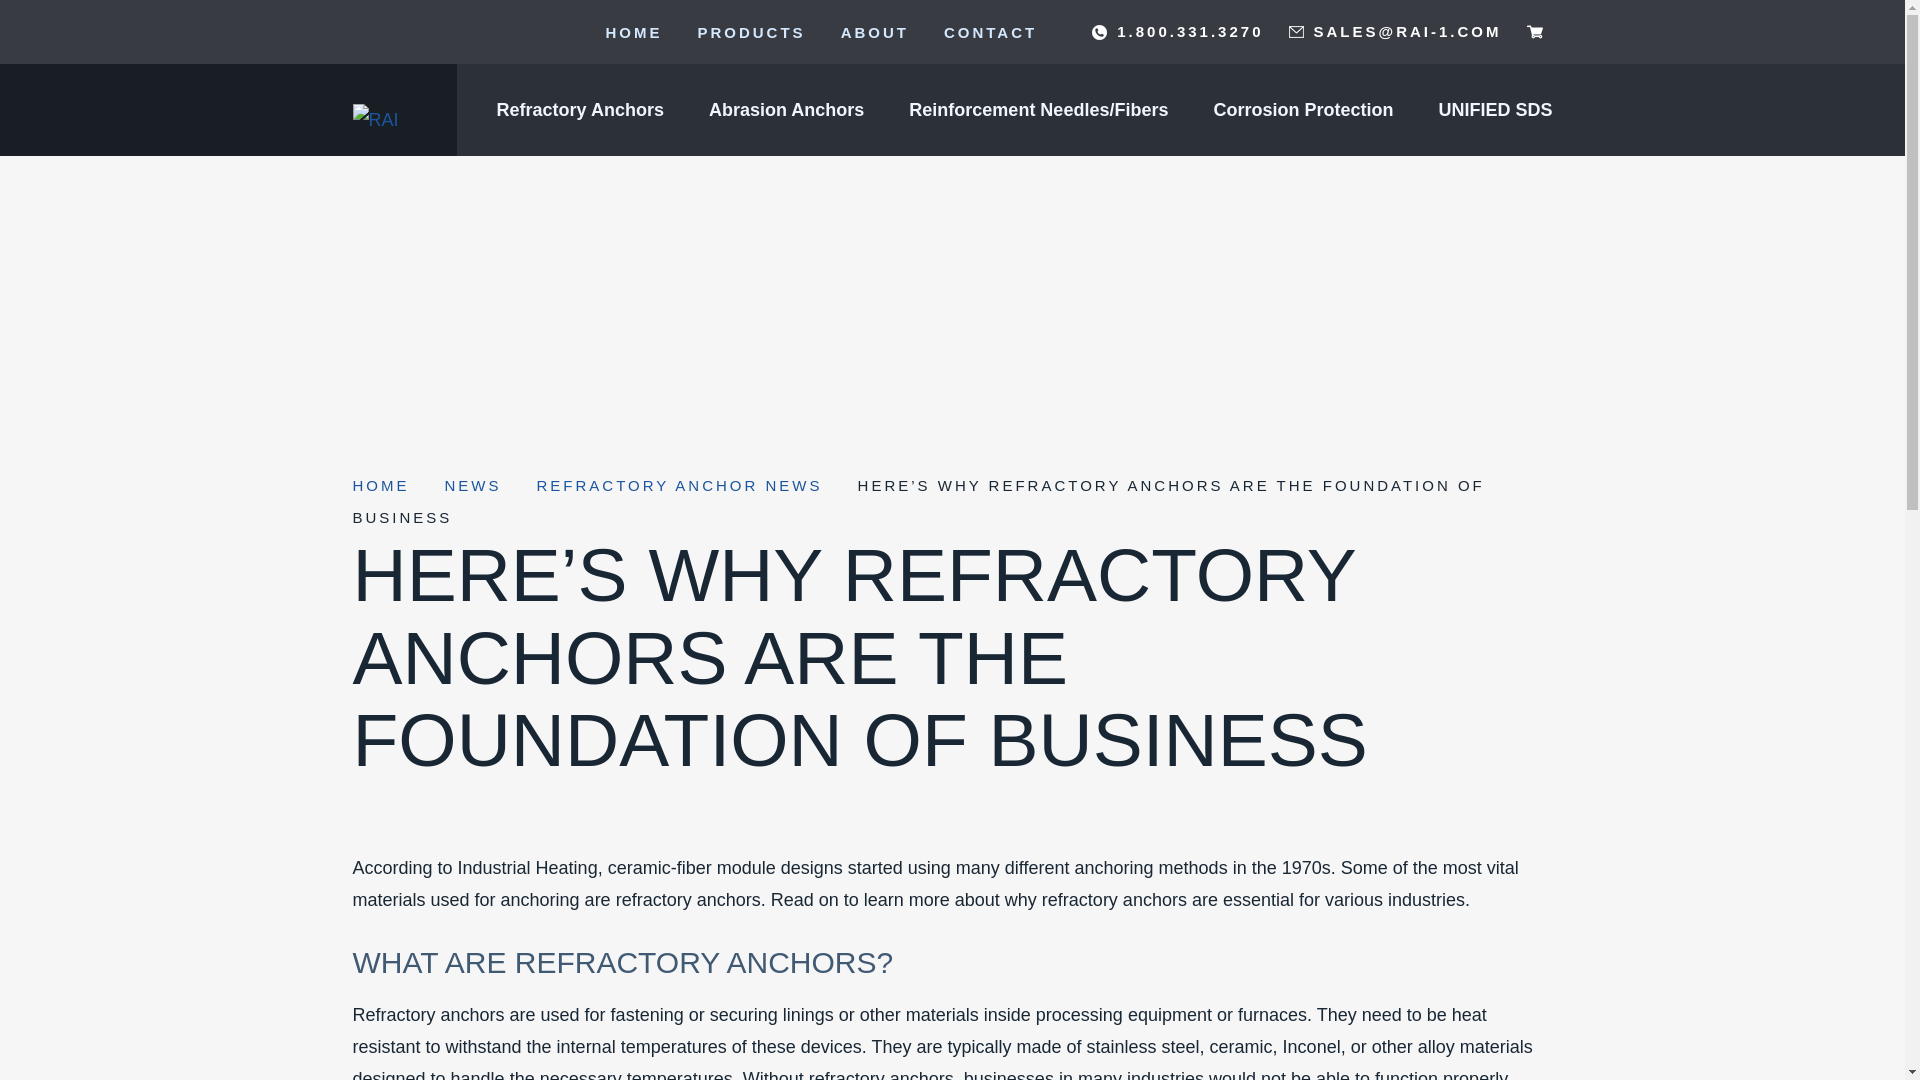 This screenshot has width=1920, height=1080. What do you see at coordinates (472, 485) in the screenshot?
I see `Go to News.` at bounding box center [472, 485].